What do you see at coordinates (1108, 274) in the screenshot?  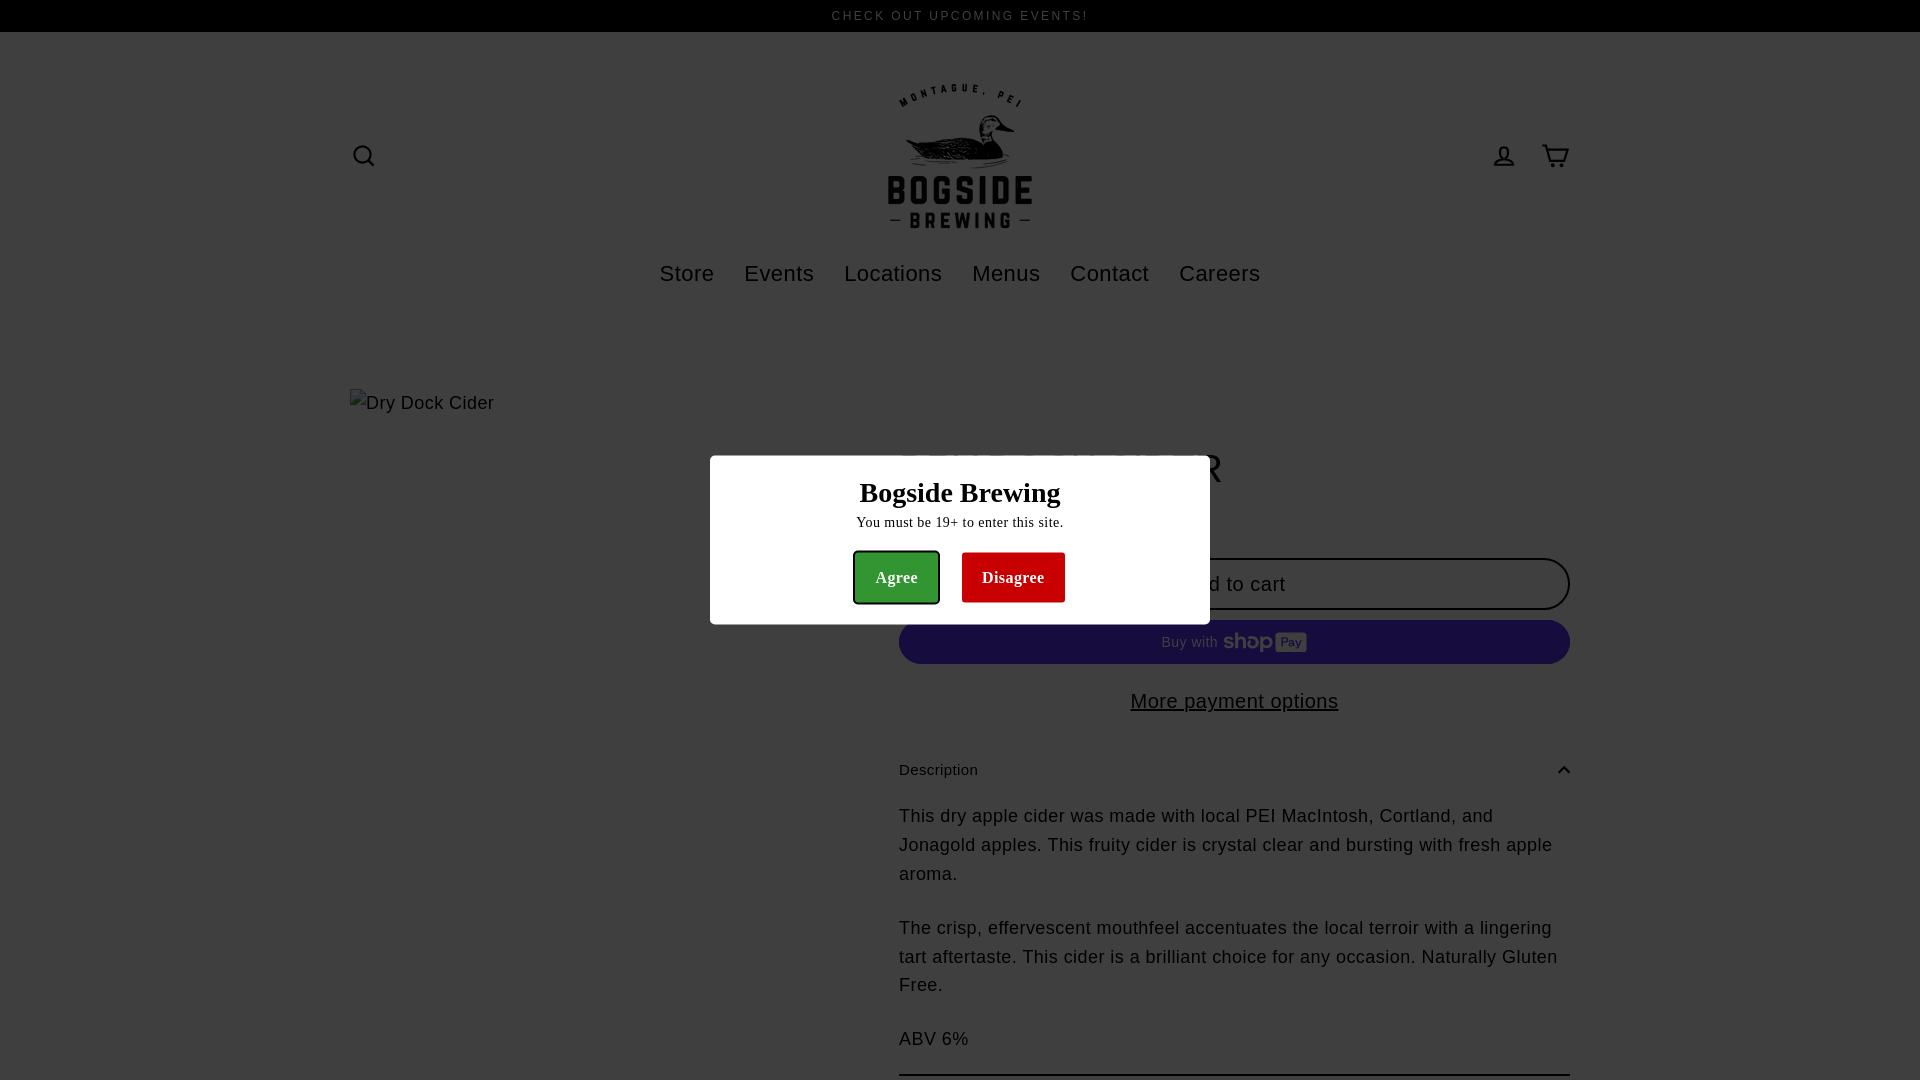 I see `Contact` at bounding box center [1108, 274].